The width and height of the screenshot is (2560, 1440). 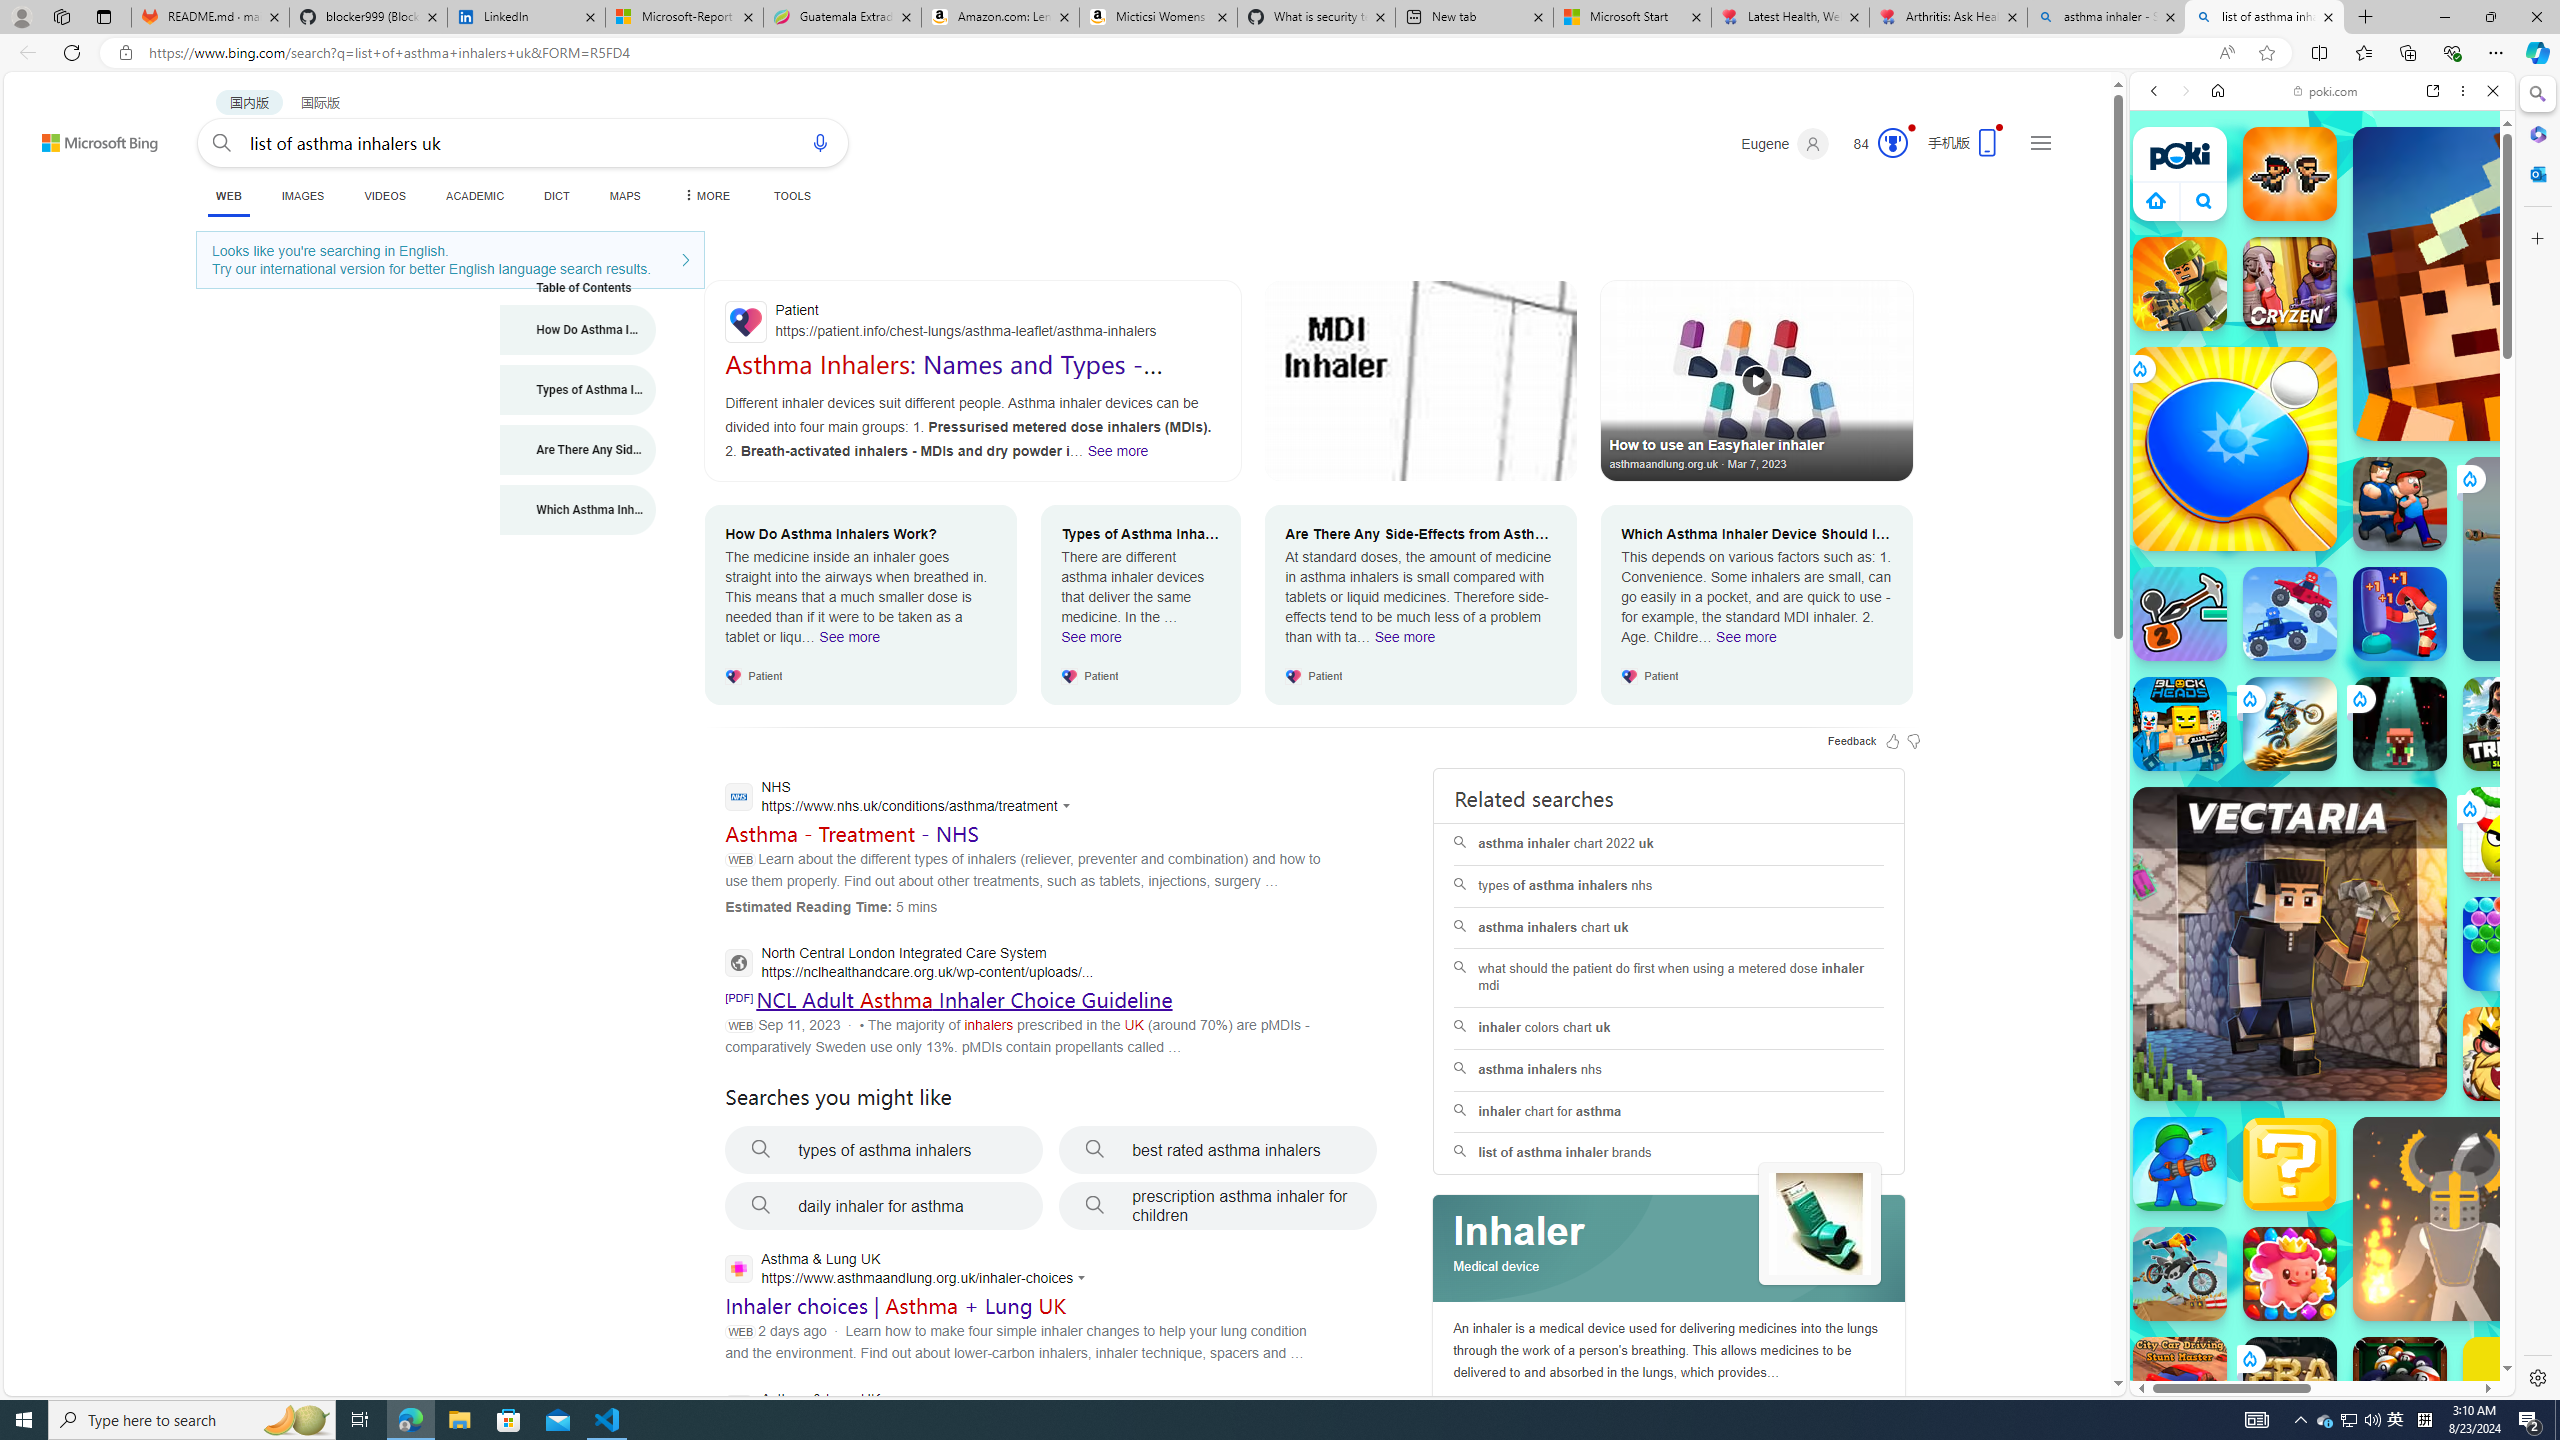 I want to click on NCL Adult Asthma Inhaler Choice Guideline, so click(x=964, y=999).